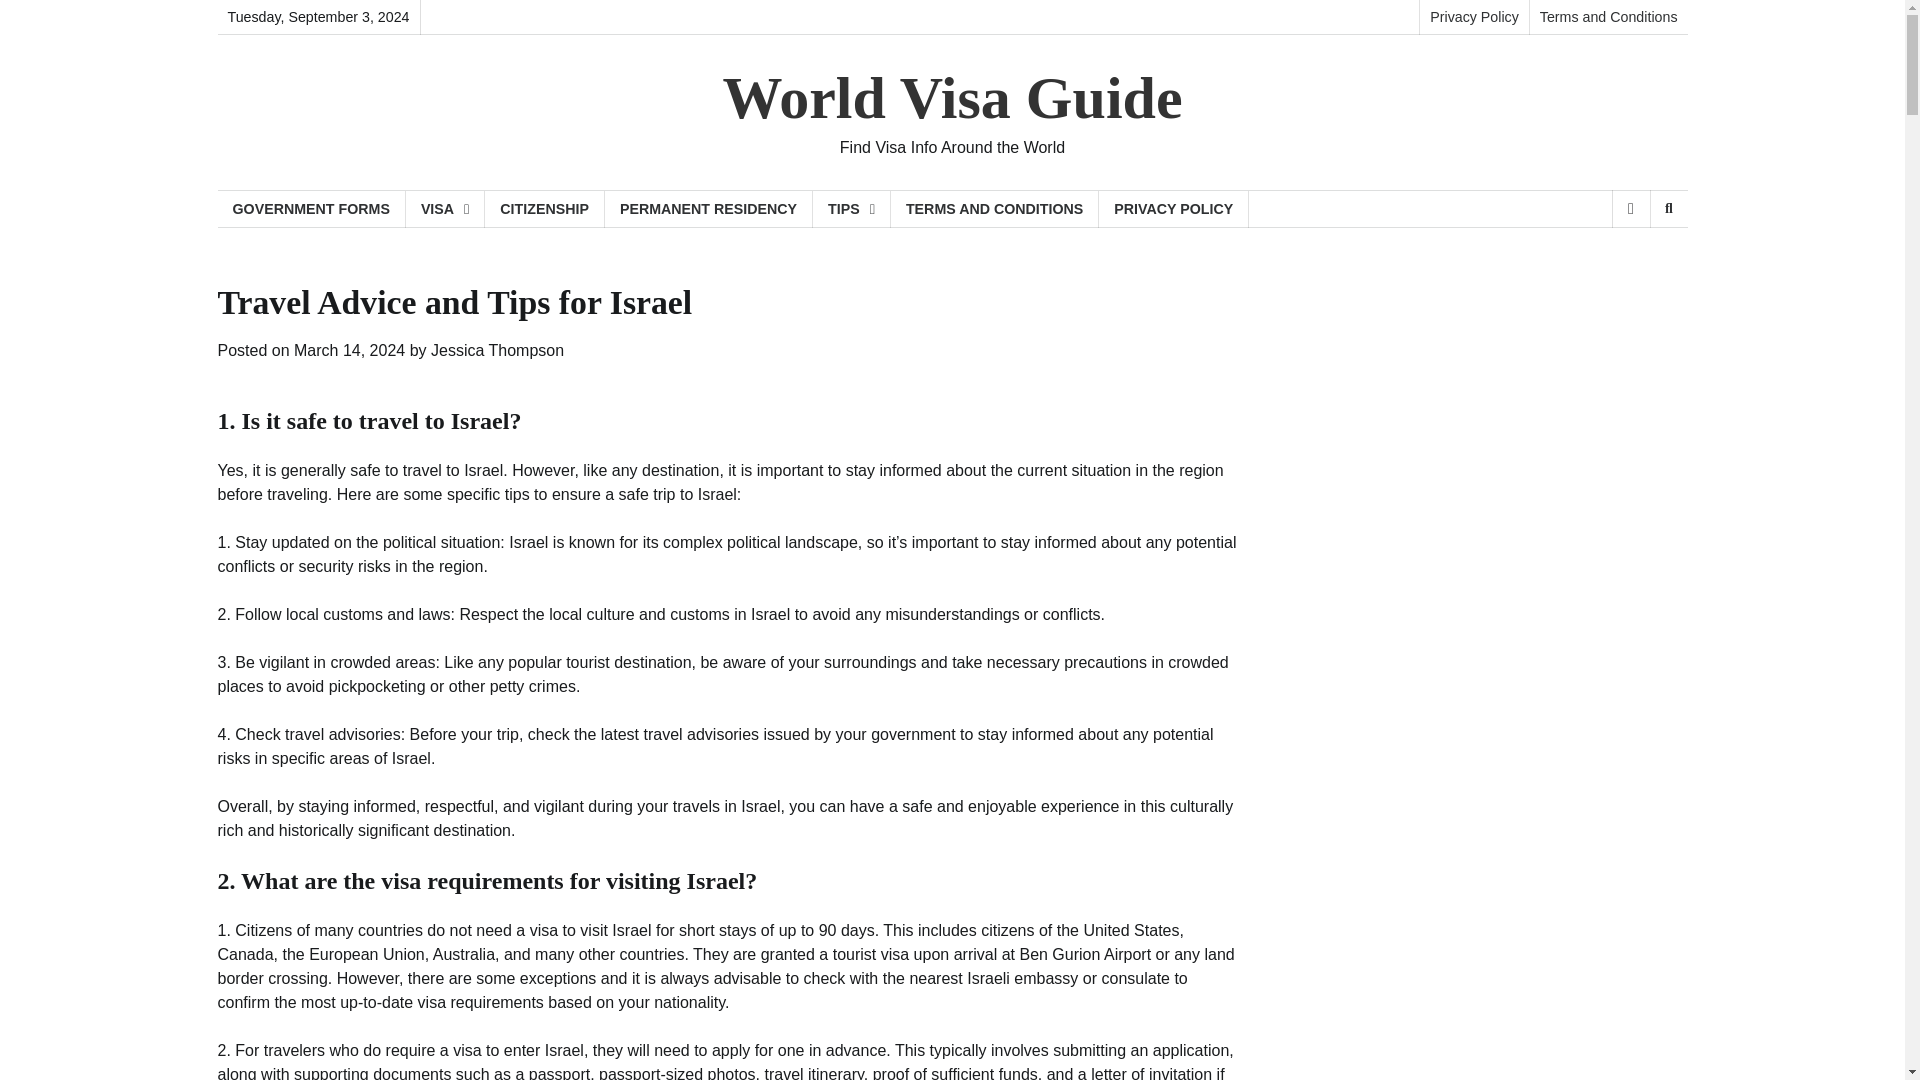  Describe the element at coordinates (1630, 208) in the screenshot. I see `View Random Post` at that location.